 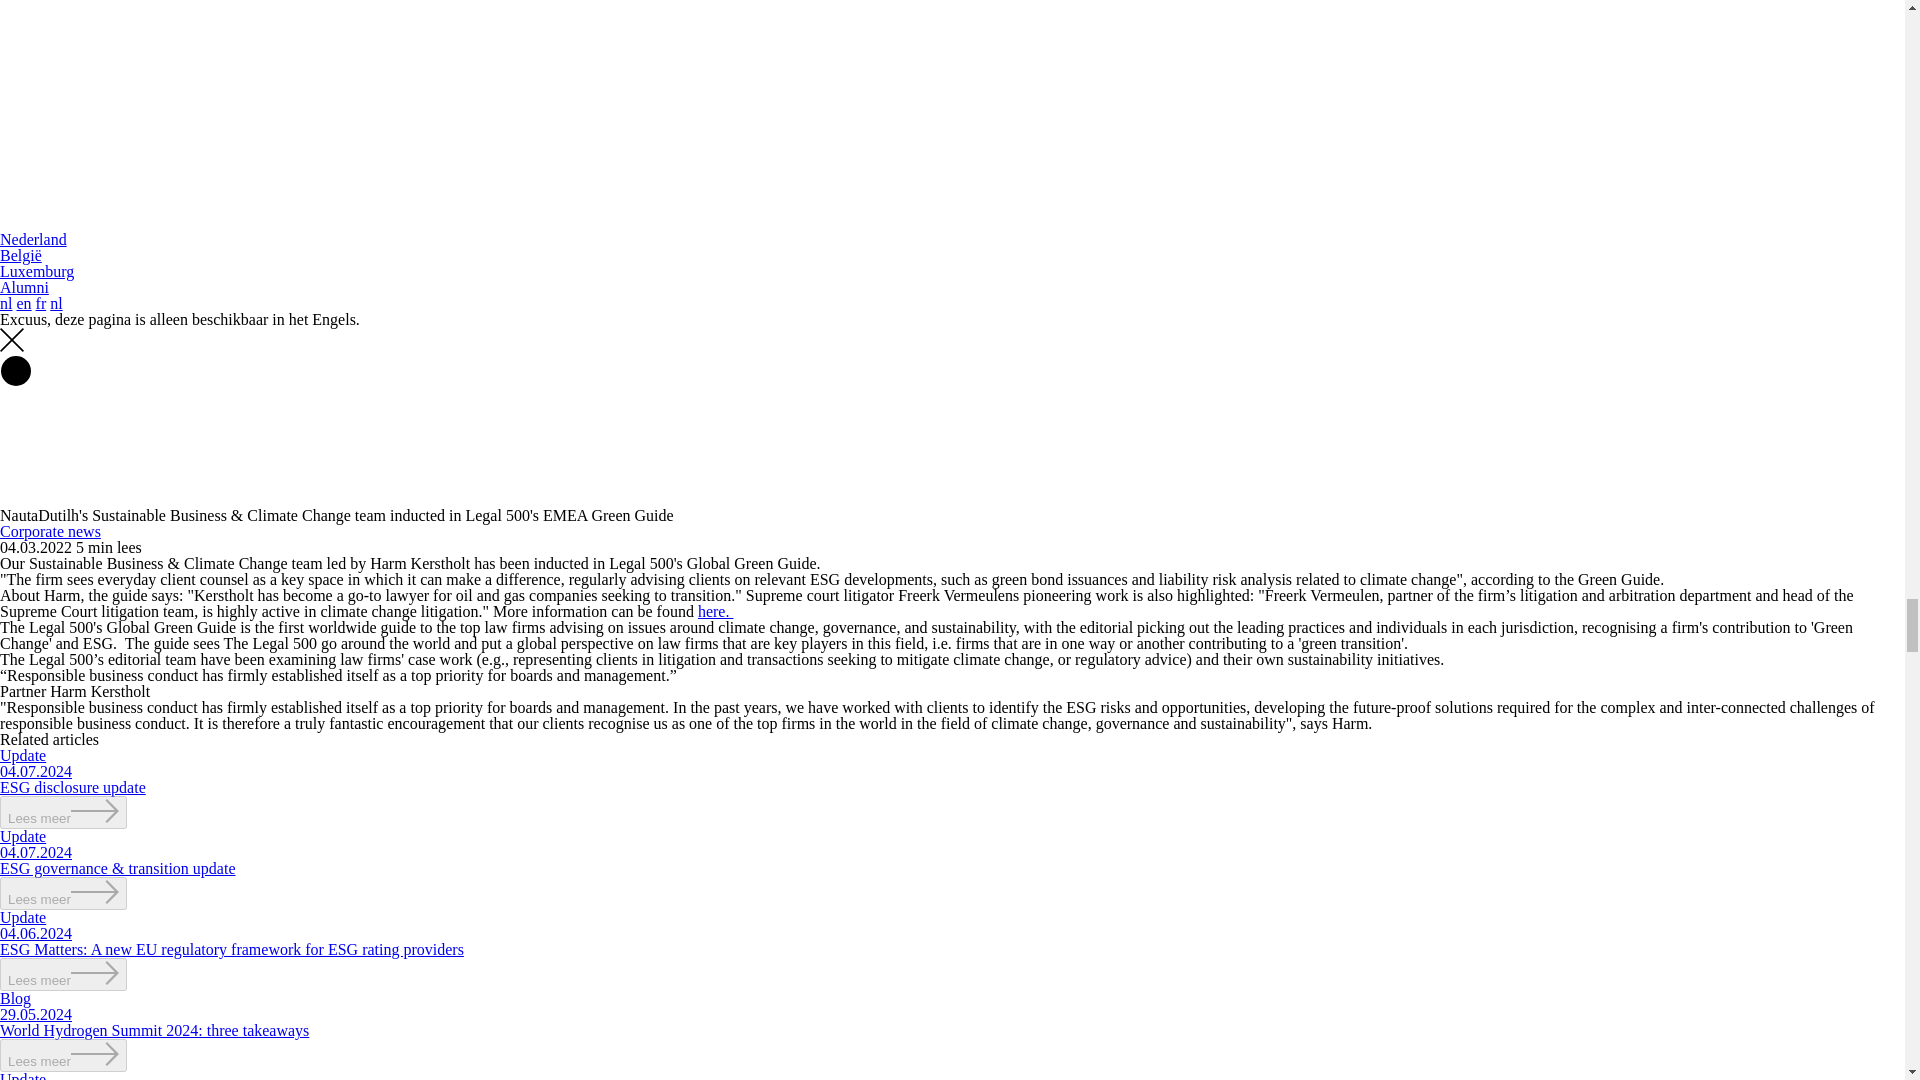 What do you see at coordinates (716, 610) in the screenshot?
I see `here. ` at bounding box center [716, 610].